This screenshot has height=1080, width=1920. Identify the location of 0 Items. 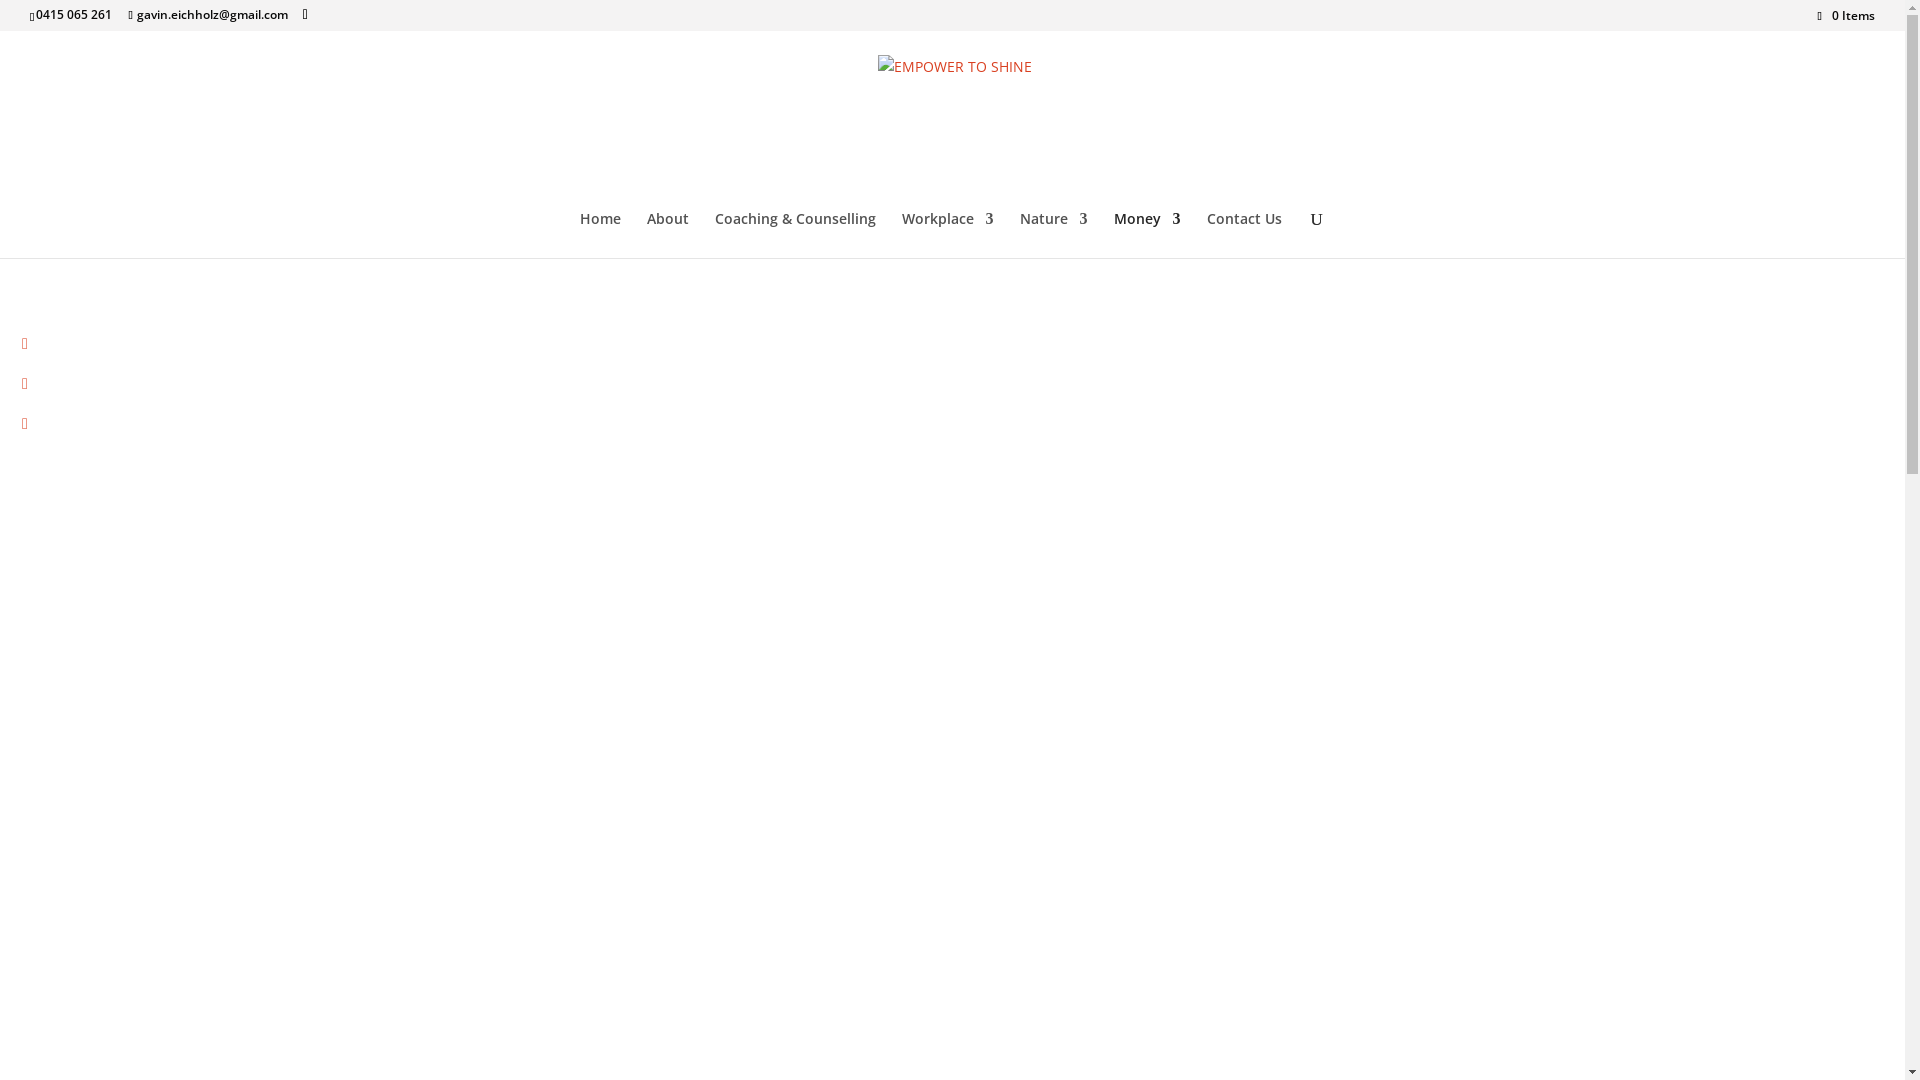
(1846, 16).